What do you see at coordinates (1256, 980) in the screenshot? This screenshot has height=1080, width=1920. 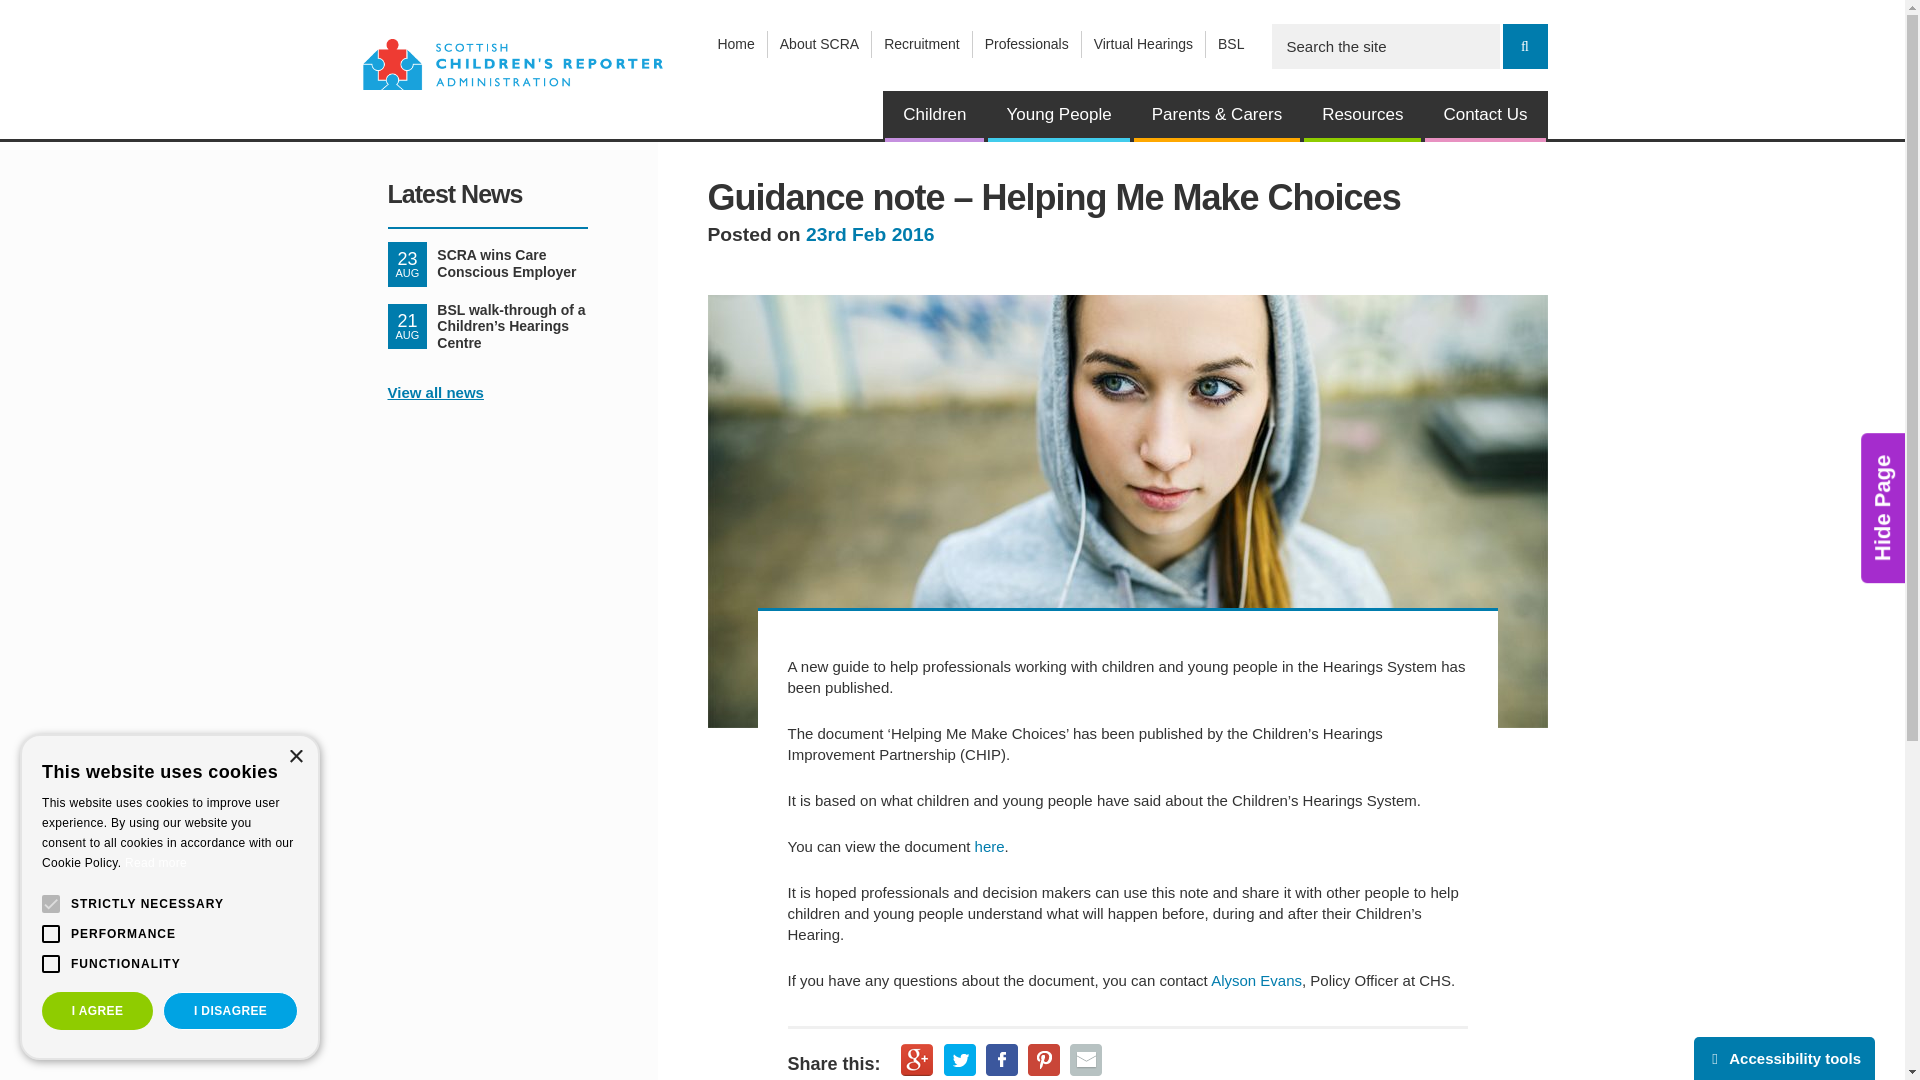 I see `Alyson Evans` at bounding box center [1256, 980].